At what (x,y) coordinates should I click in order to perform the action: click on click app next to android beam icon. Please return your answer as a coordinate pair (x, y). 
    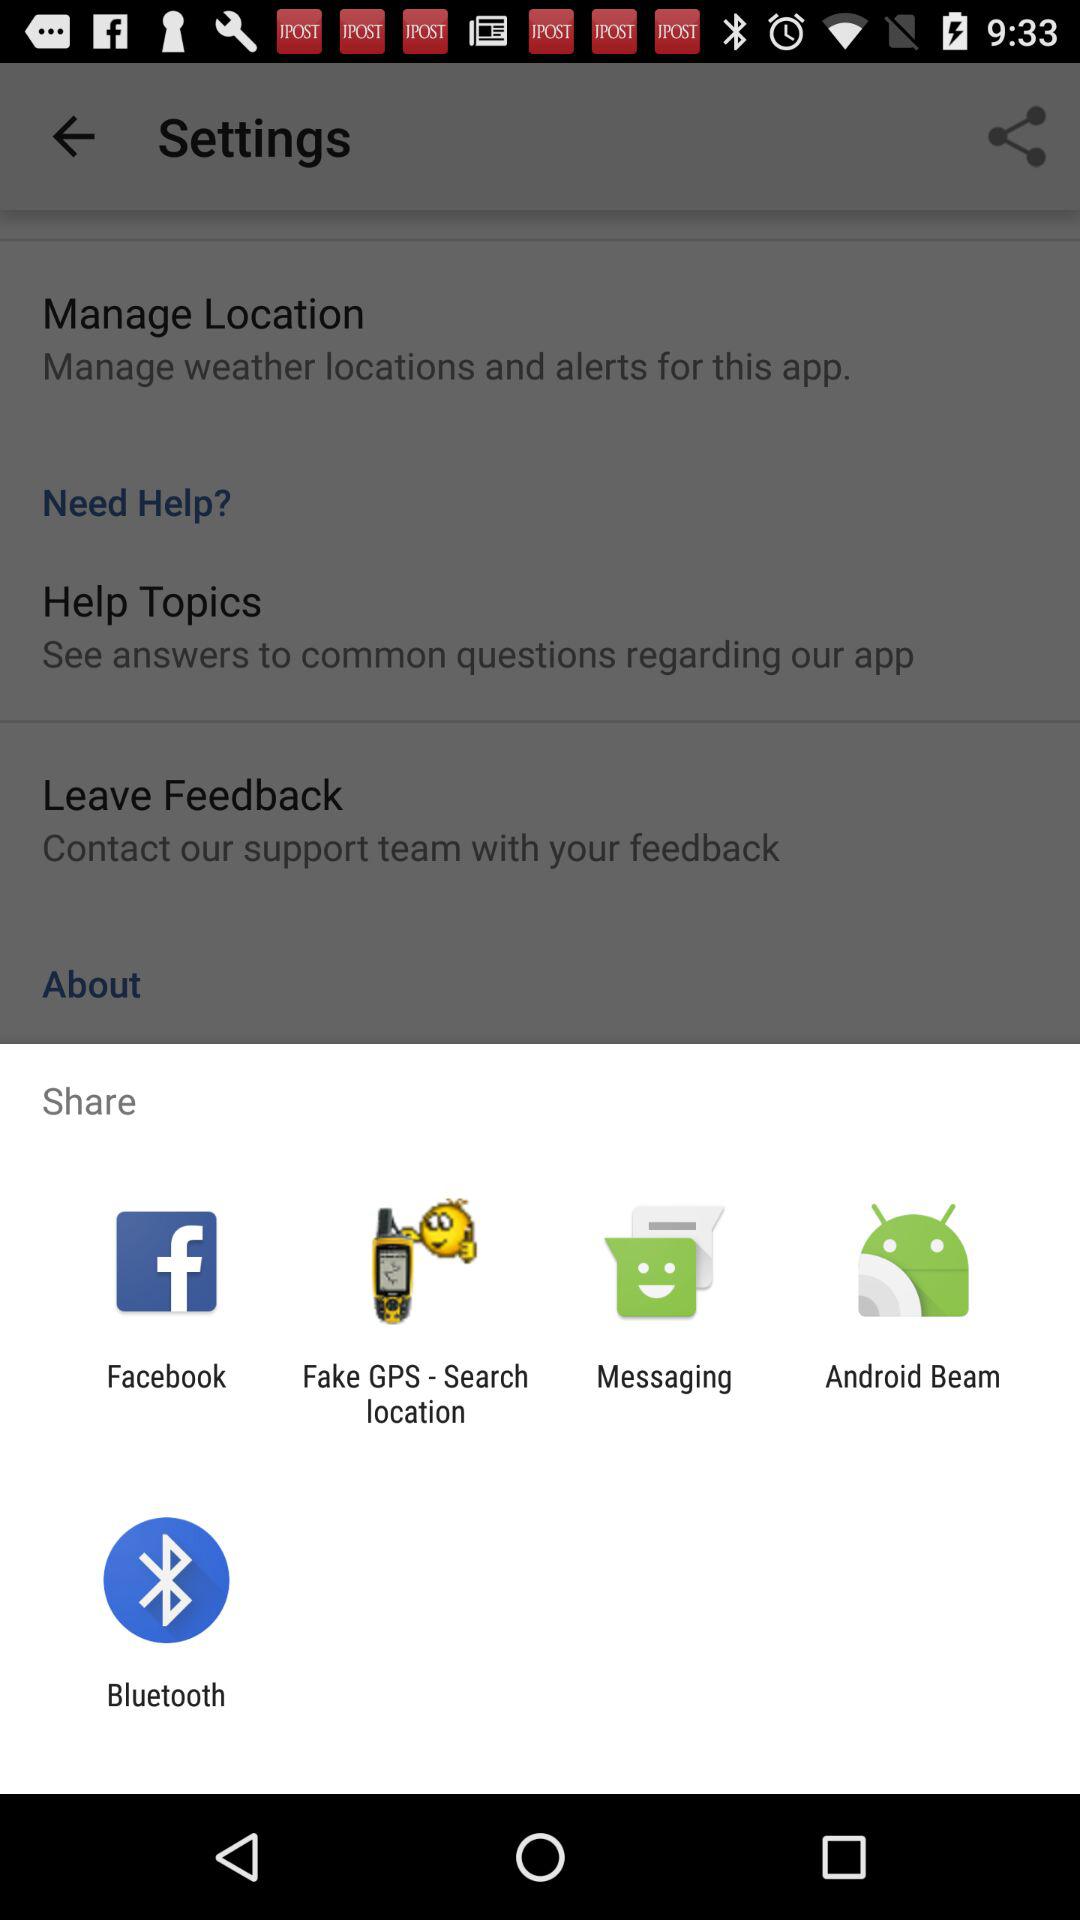
    Looking at the image, I should click on (664, 1393).